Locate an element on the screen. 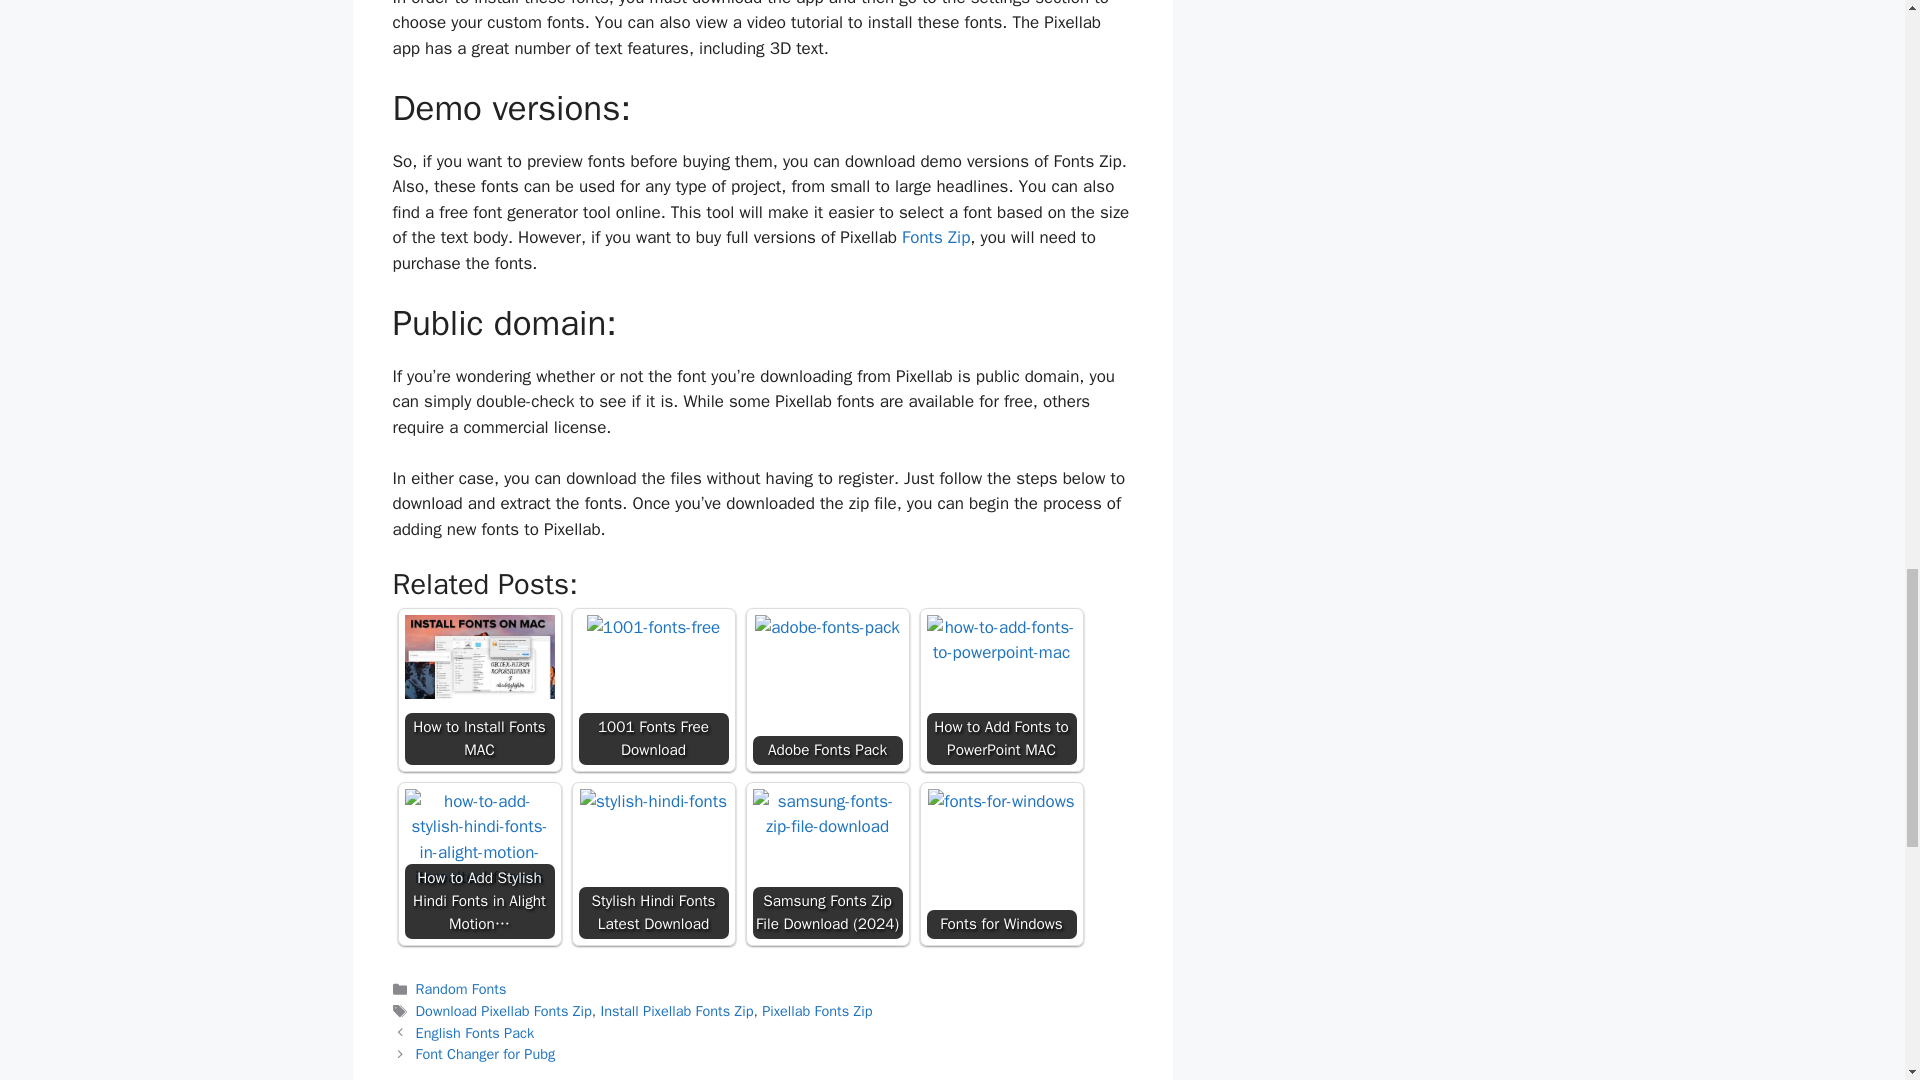 The height and width of the screenshot is (1080, 1920). Pixellab Fonts Zip is located at coordinates (816, 1010).